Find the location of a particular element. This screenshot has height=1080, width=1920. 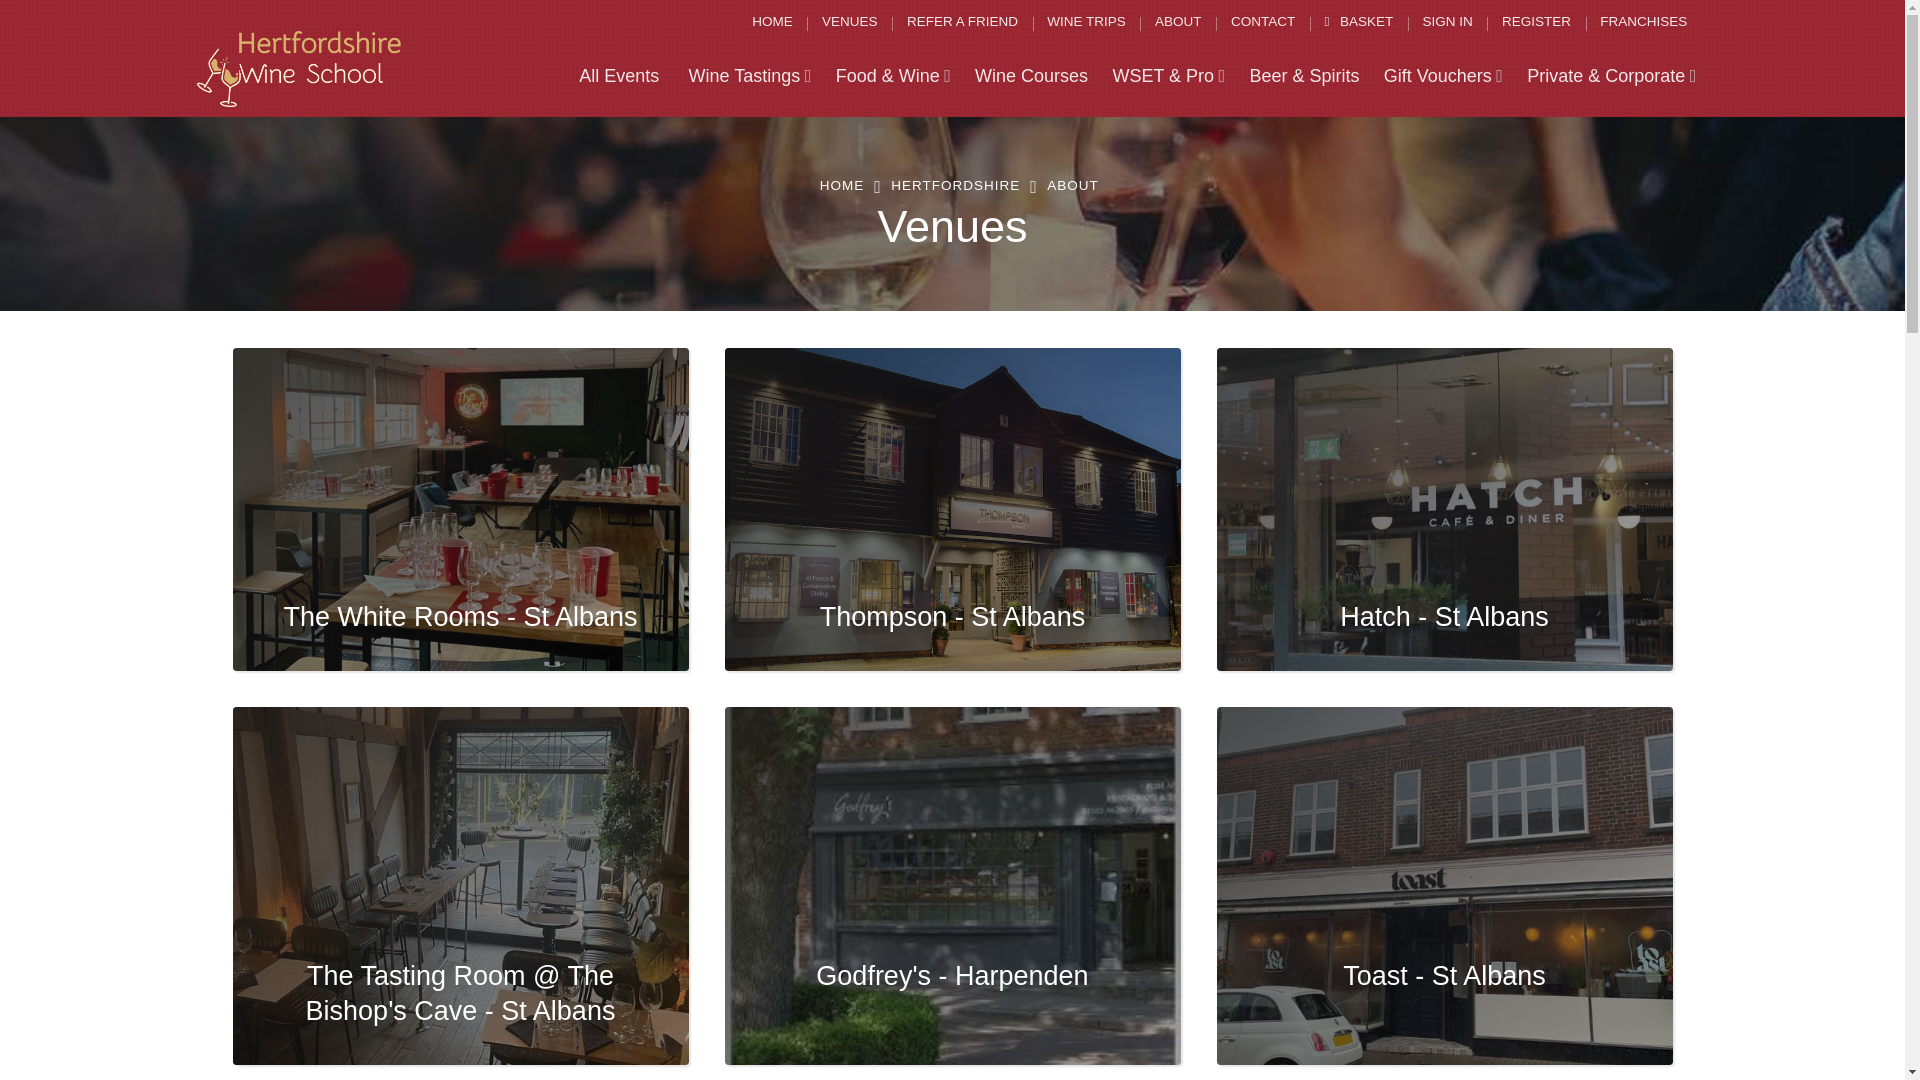

HOME is located at coordinates (772, 22).